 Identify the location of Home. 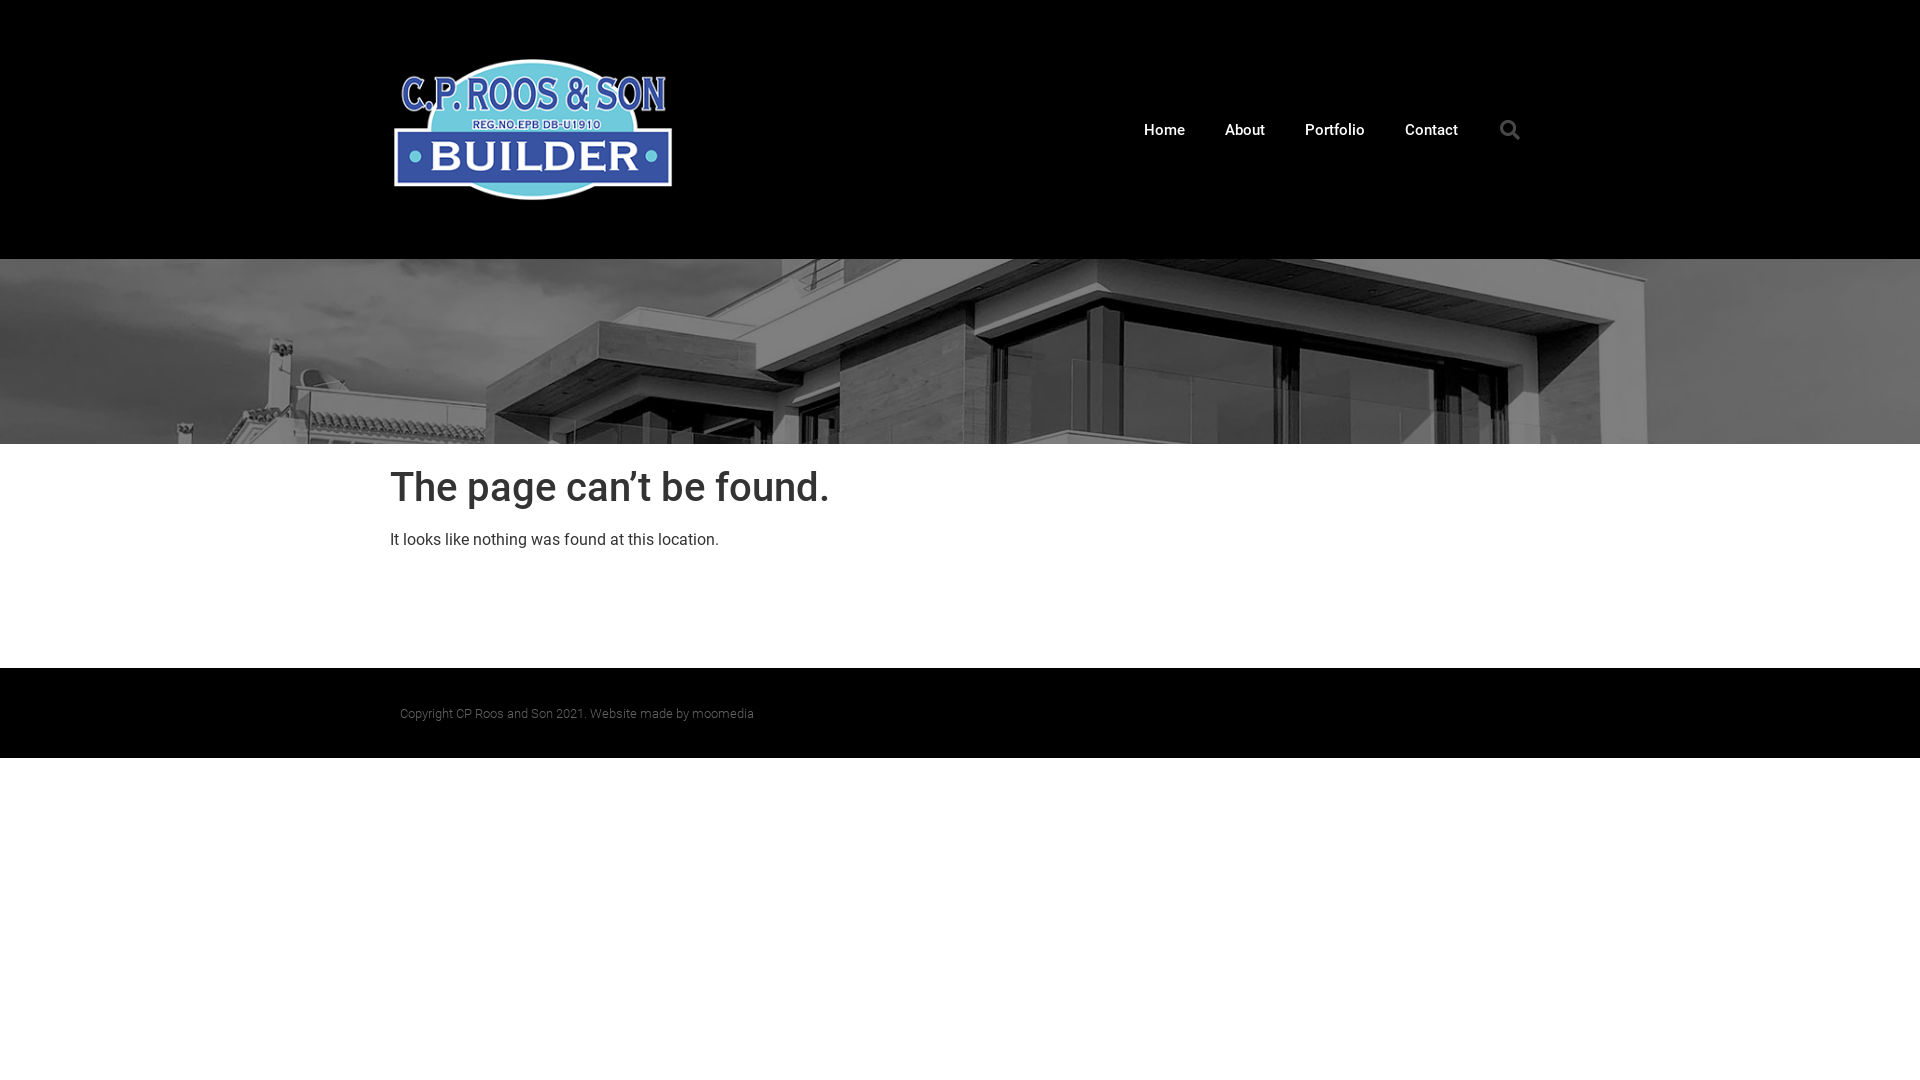
(1164, 130).